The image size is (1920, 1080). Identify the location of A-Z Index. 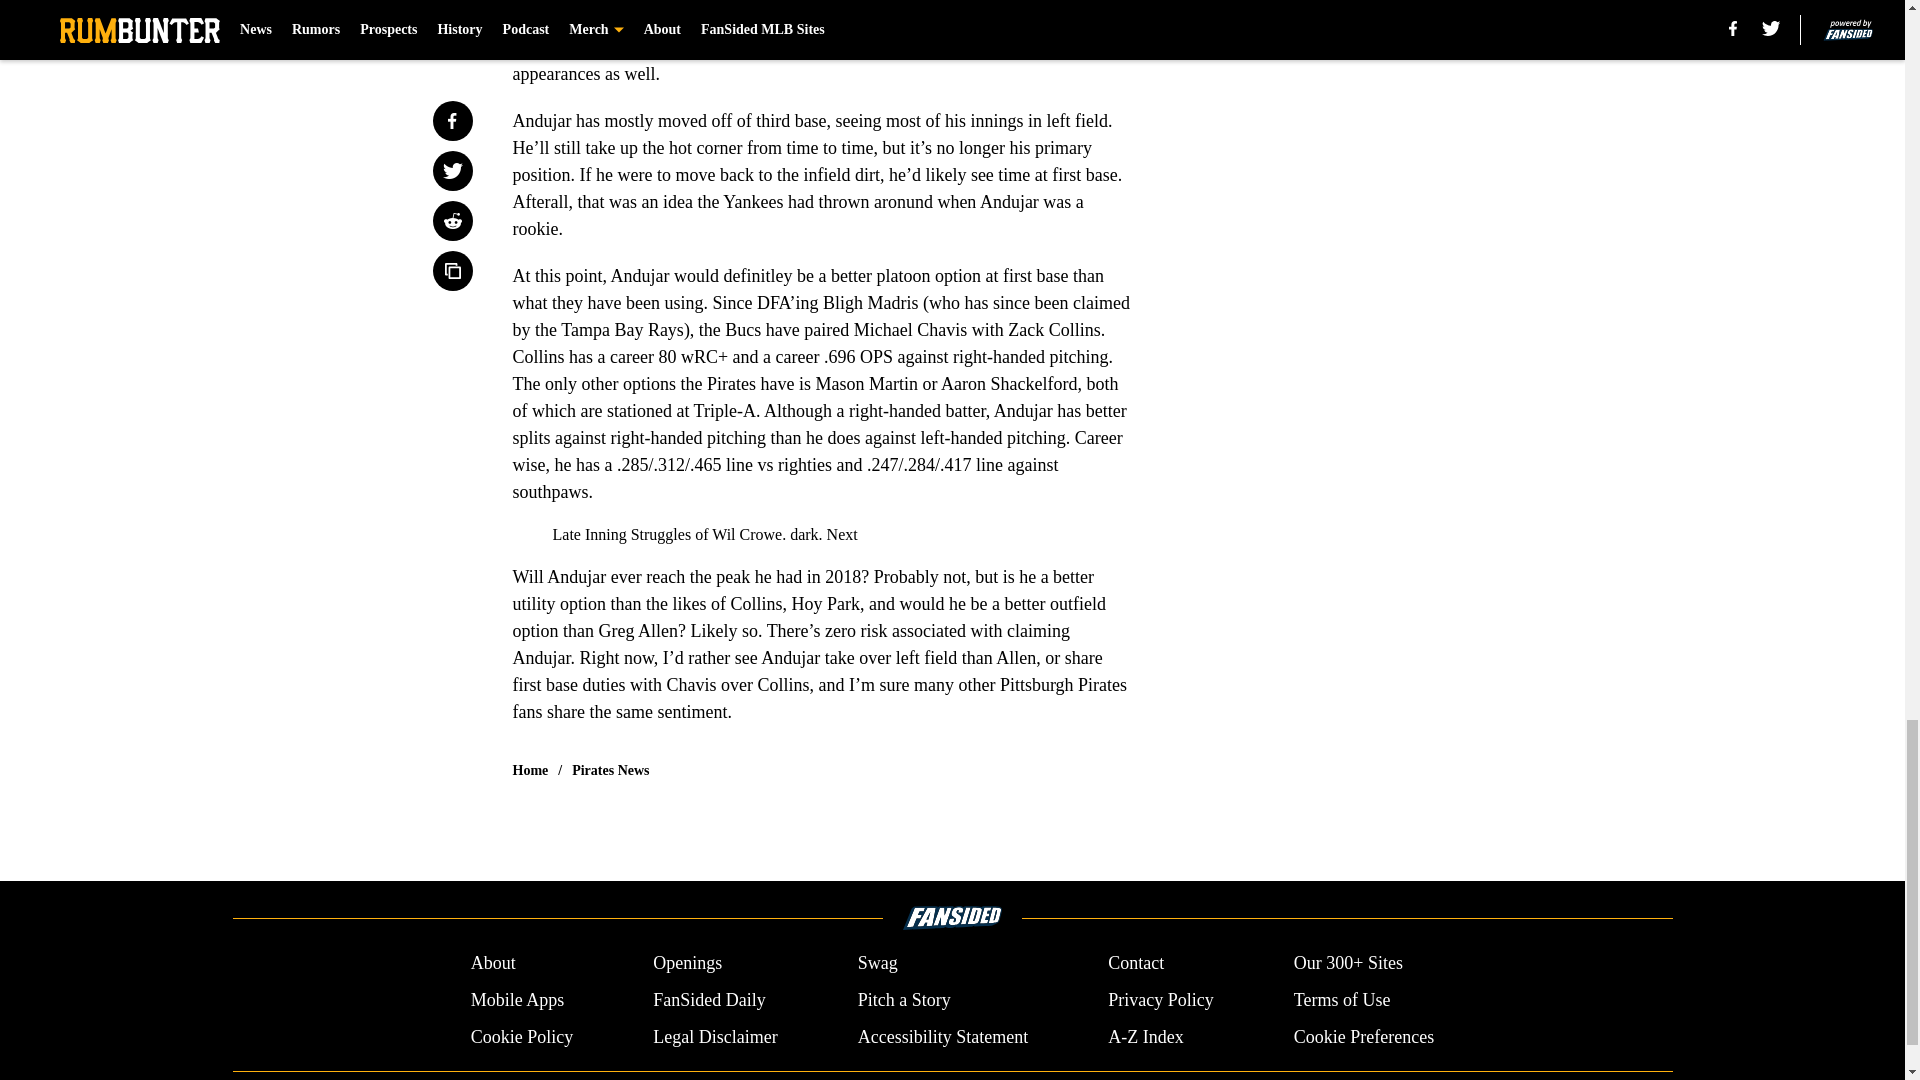
(1144, 1036).